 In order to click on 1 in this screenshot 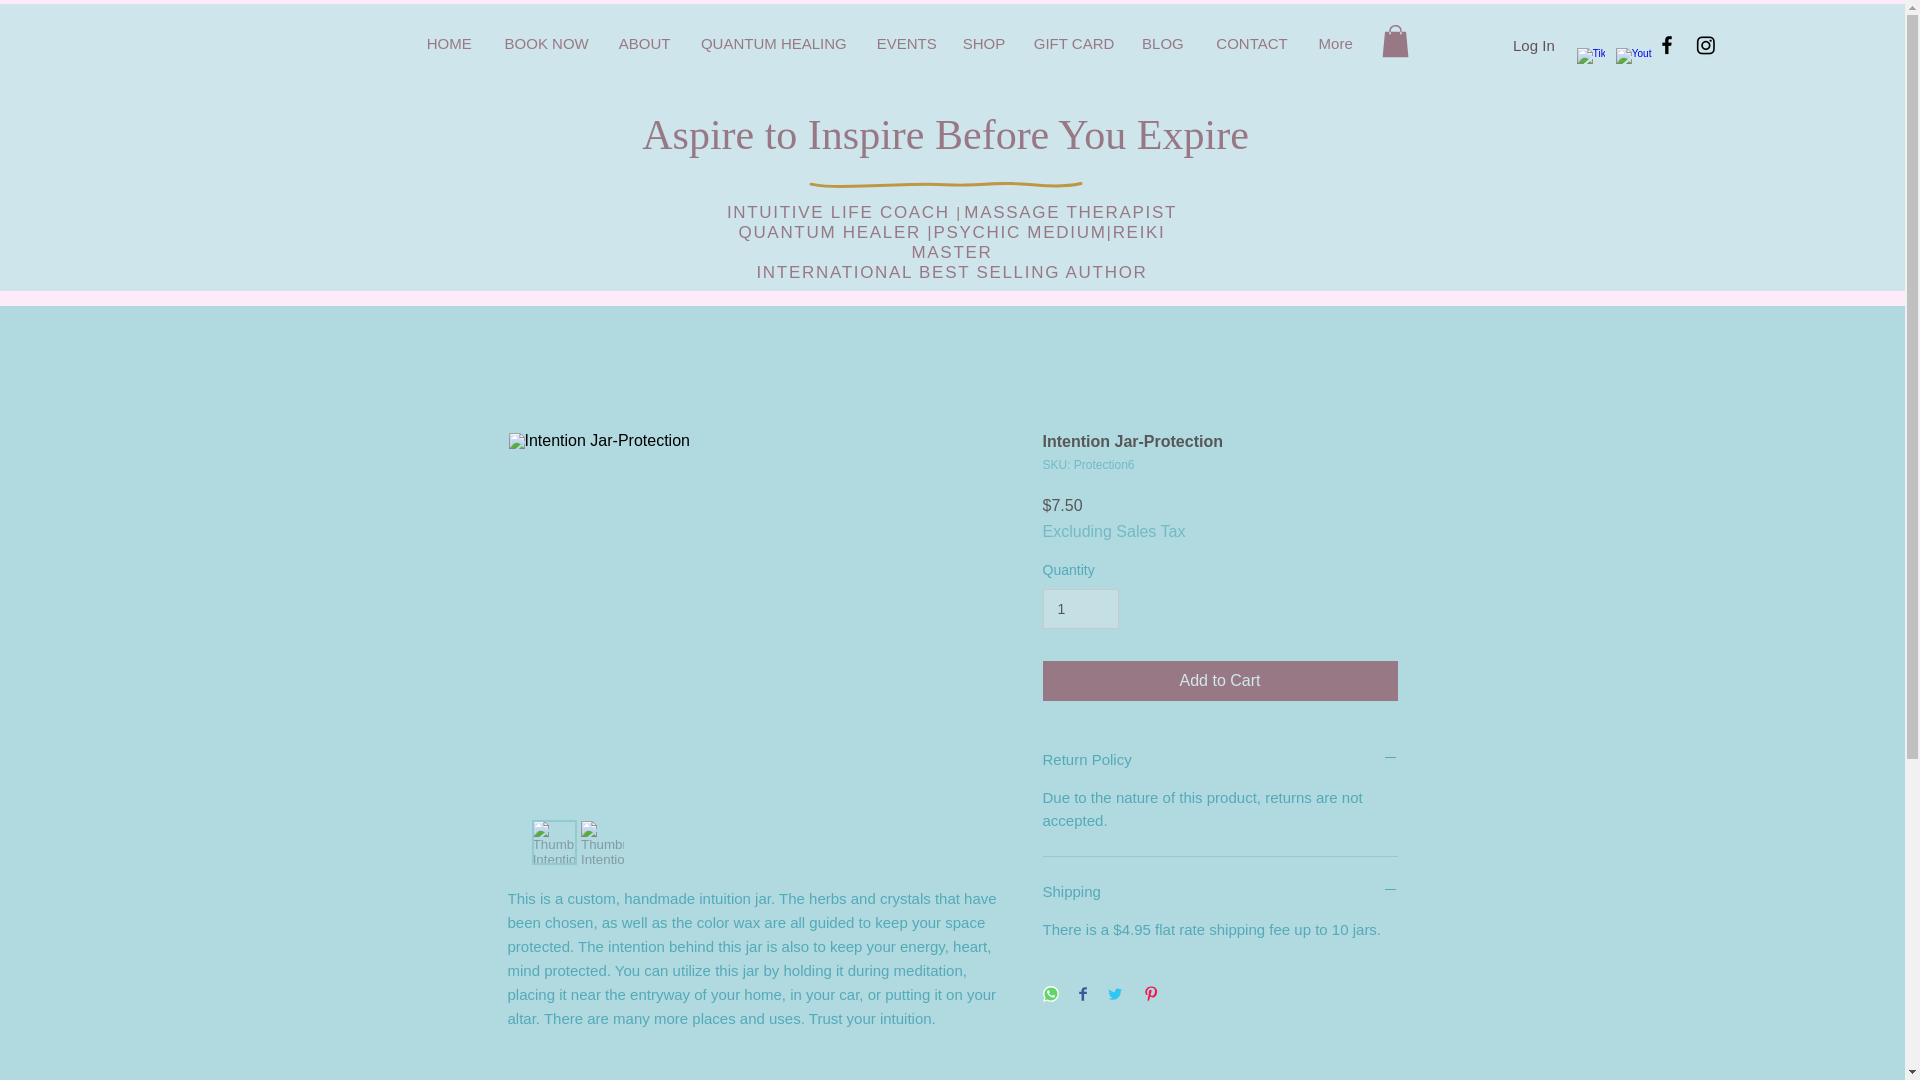, I will do `click(1080, 608)`.